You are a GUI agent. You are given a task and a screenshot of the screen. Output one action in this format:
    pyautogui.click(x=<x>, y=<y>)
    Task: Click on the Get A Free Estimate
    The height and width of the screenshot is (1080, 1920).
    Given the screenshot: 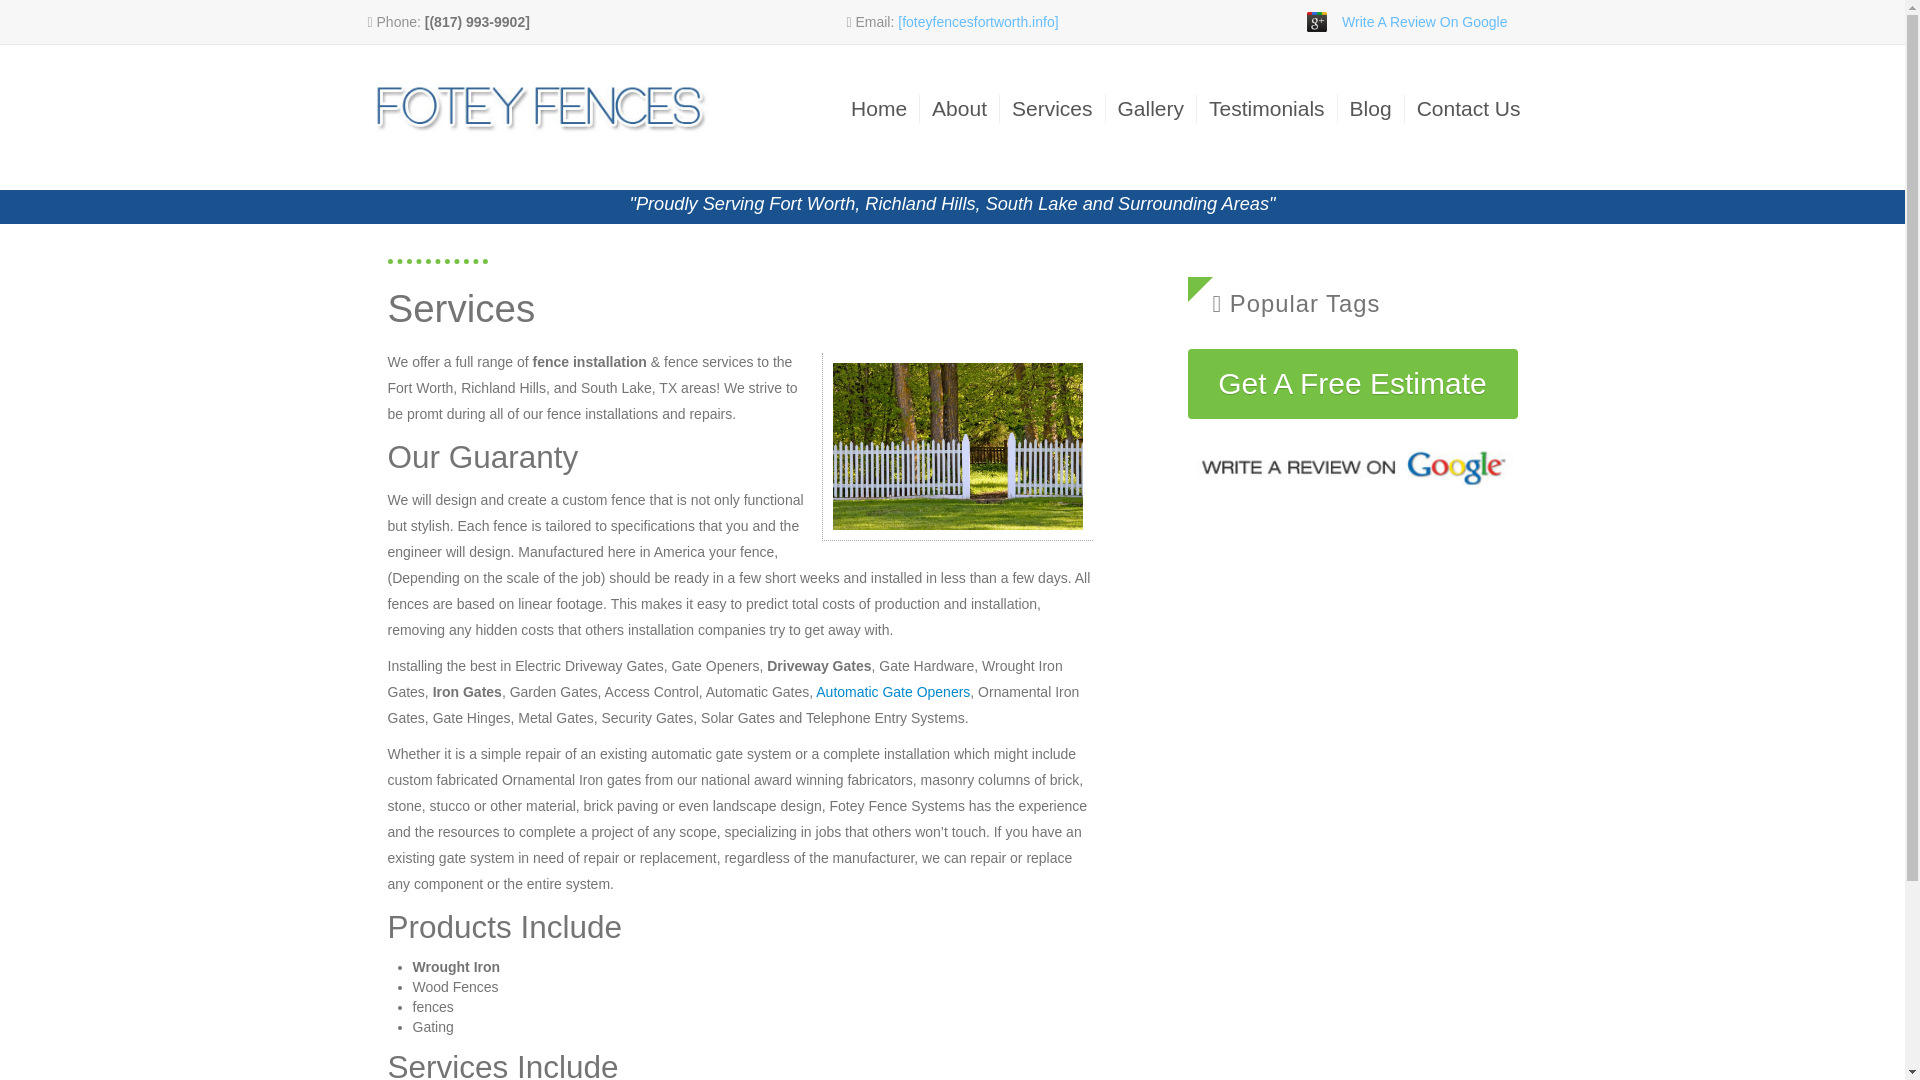 What is the action you would take?
    pyautogui.click(x=1353, y=384)
    